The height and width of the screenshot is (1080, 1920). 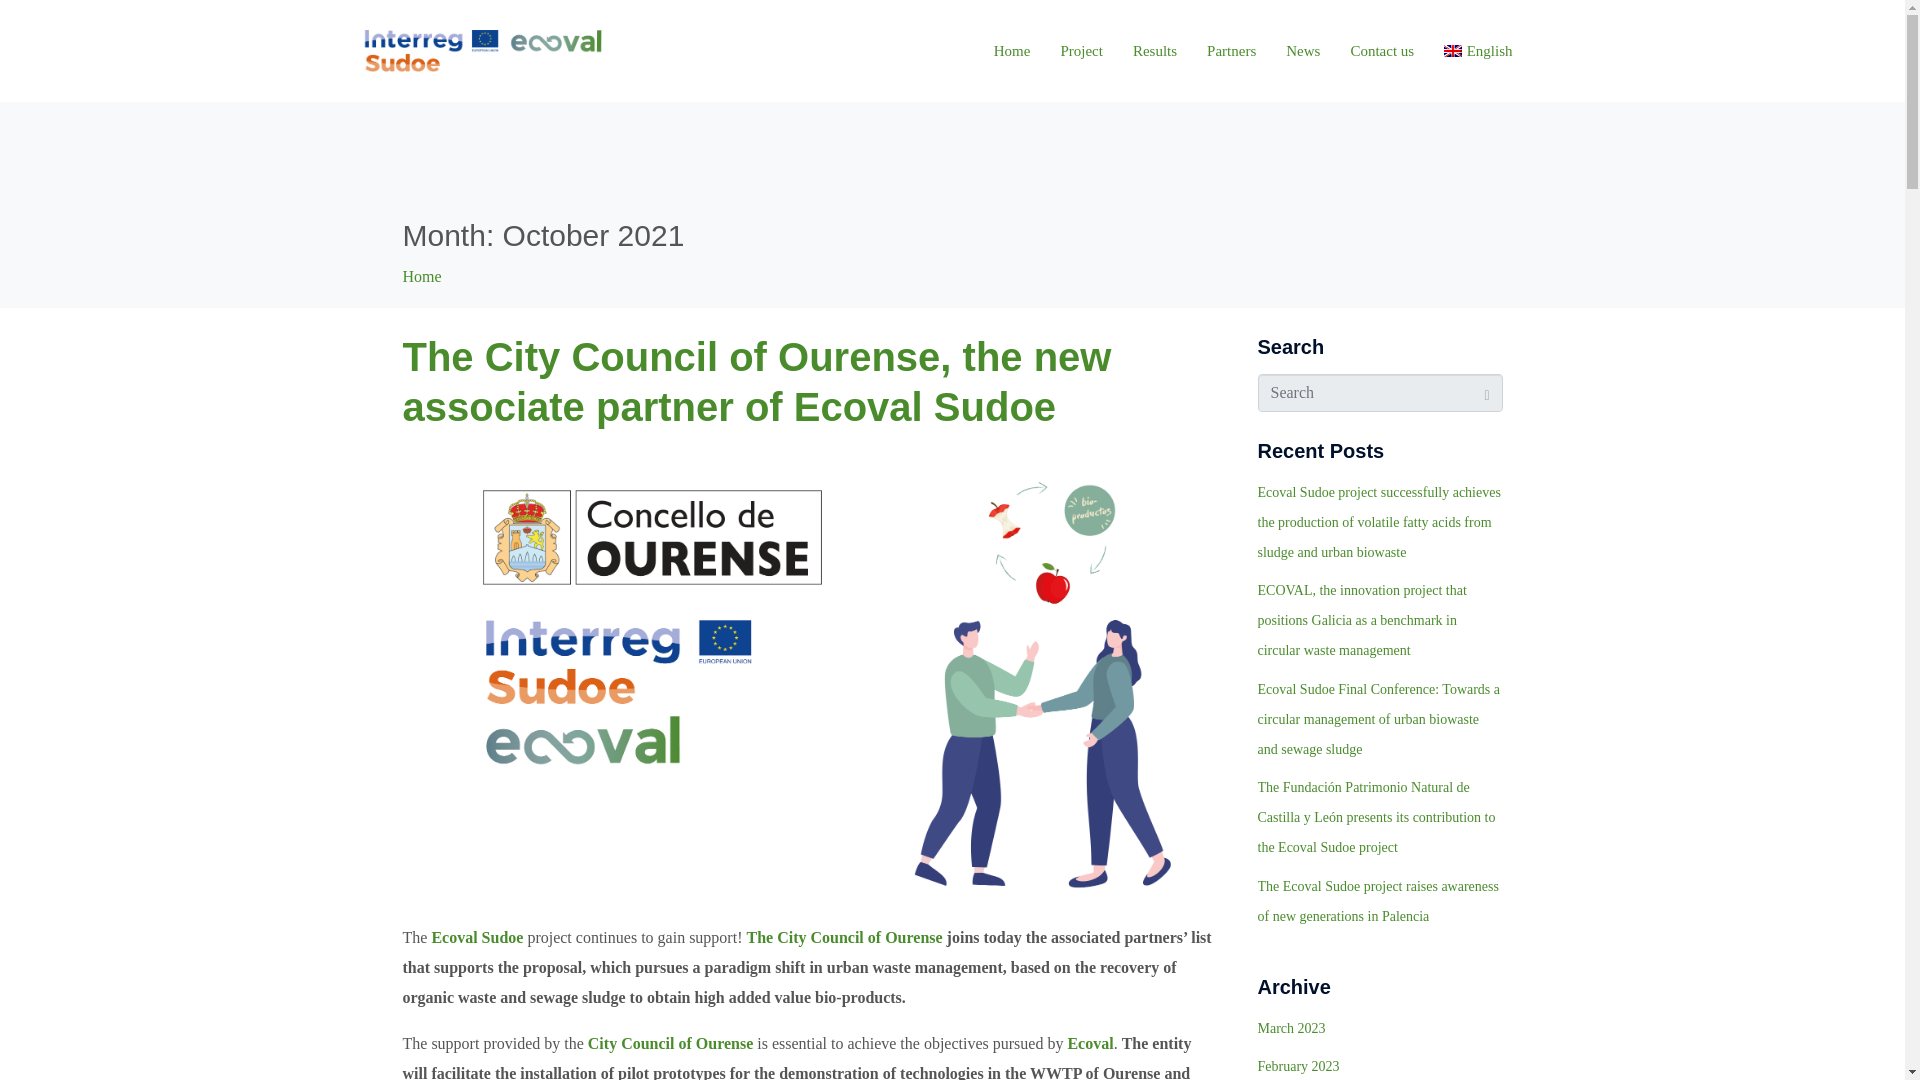 I want to click on Project, so click(x=1080, y=52).